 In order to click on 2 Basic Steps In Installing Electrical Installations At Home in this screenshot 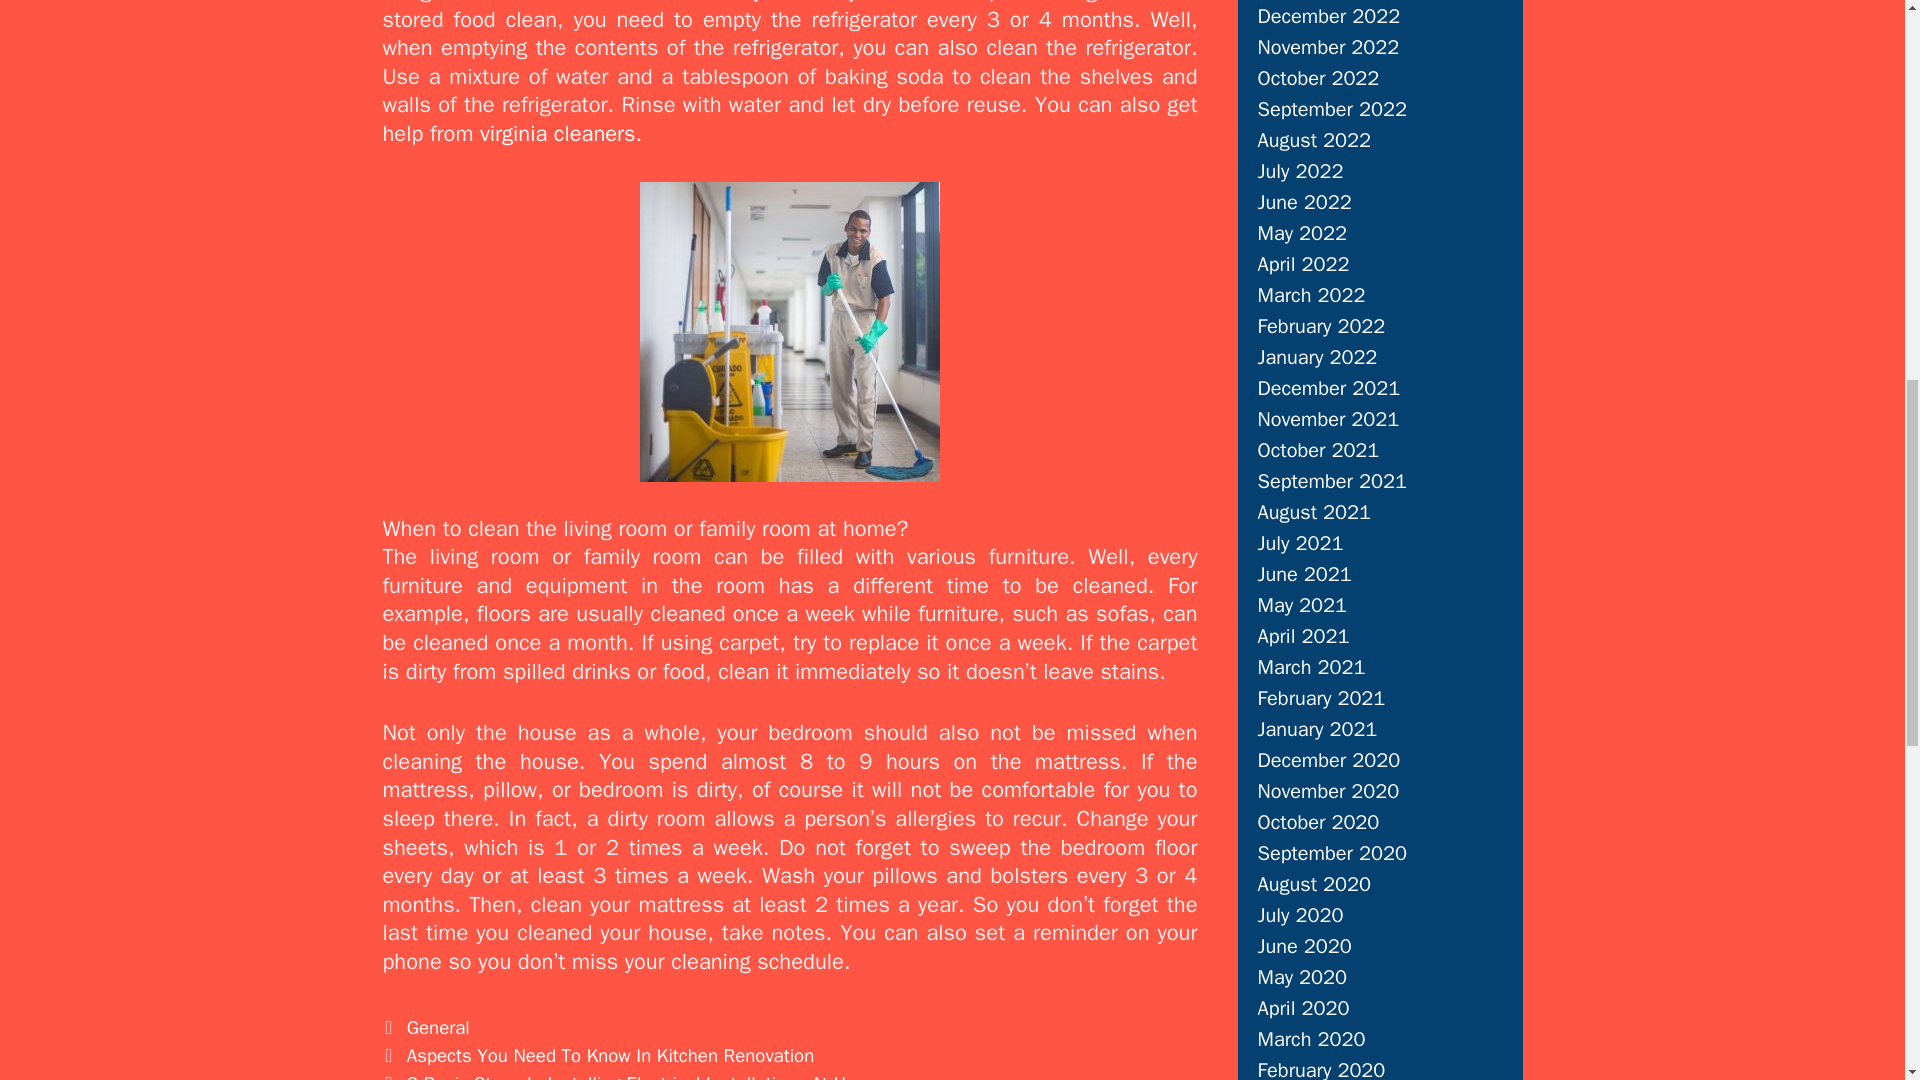, I will do `click(644, 1076)`.